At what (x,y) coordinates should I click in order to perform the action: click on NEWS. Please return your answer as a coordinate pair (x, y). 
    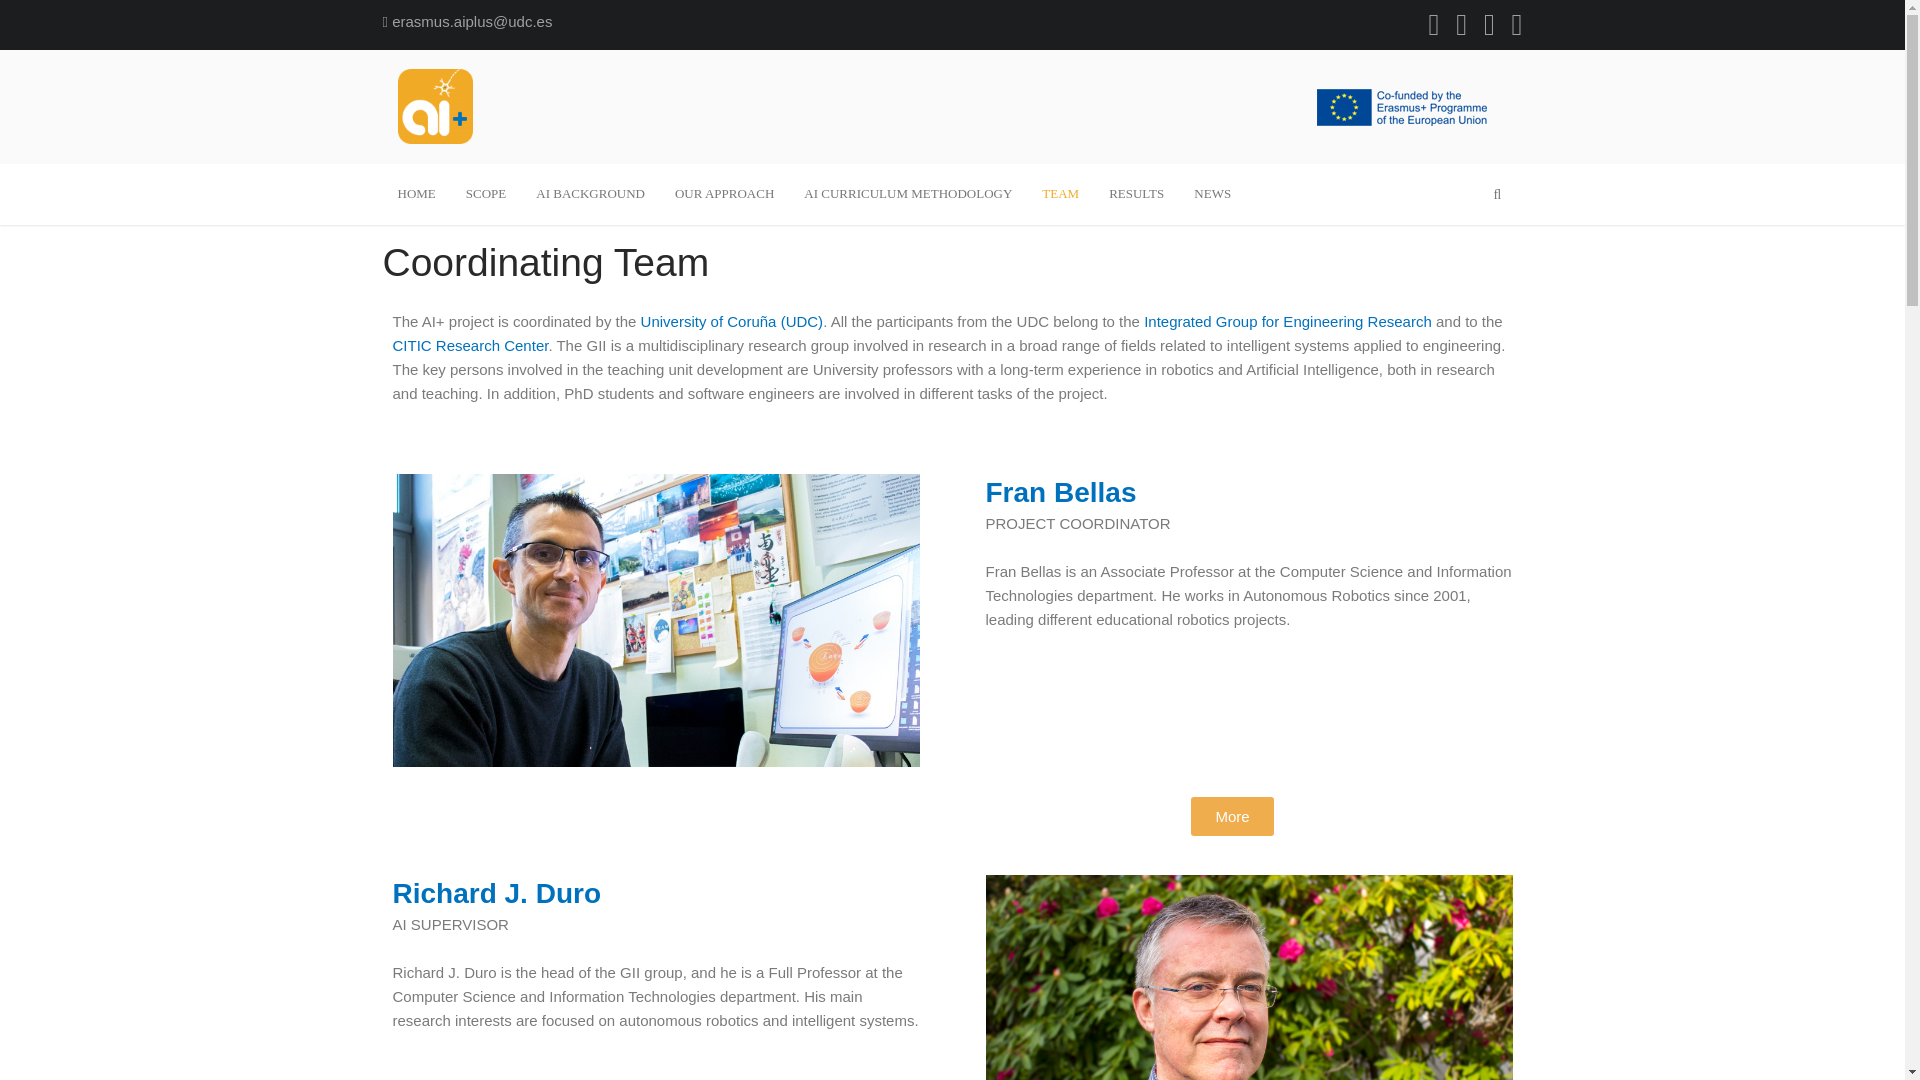
    Looking at the image, I should click on (1212, 194).